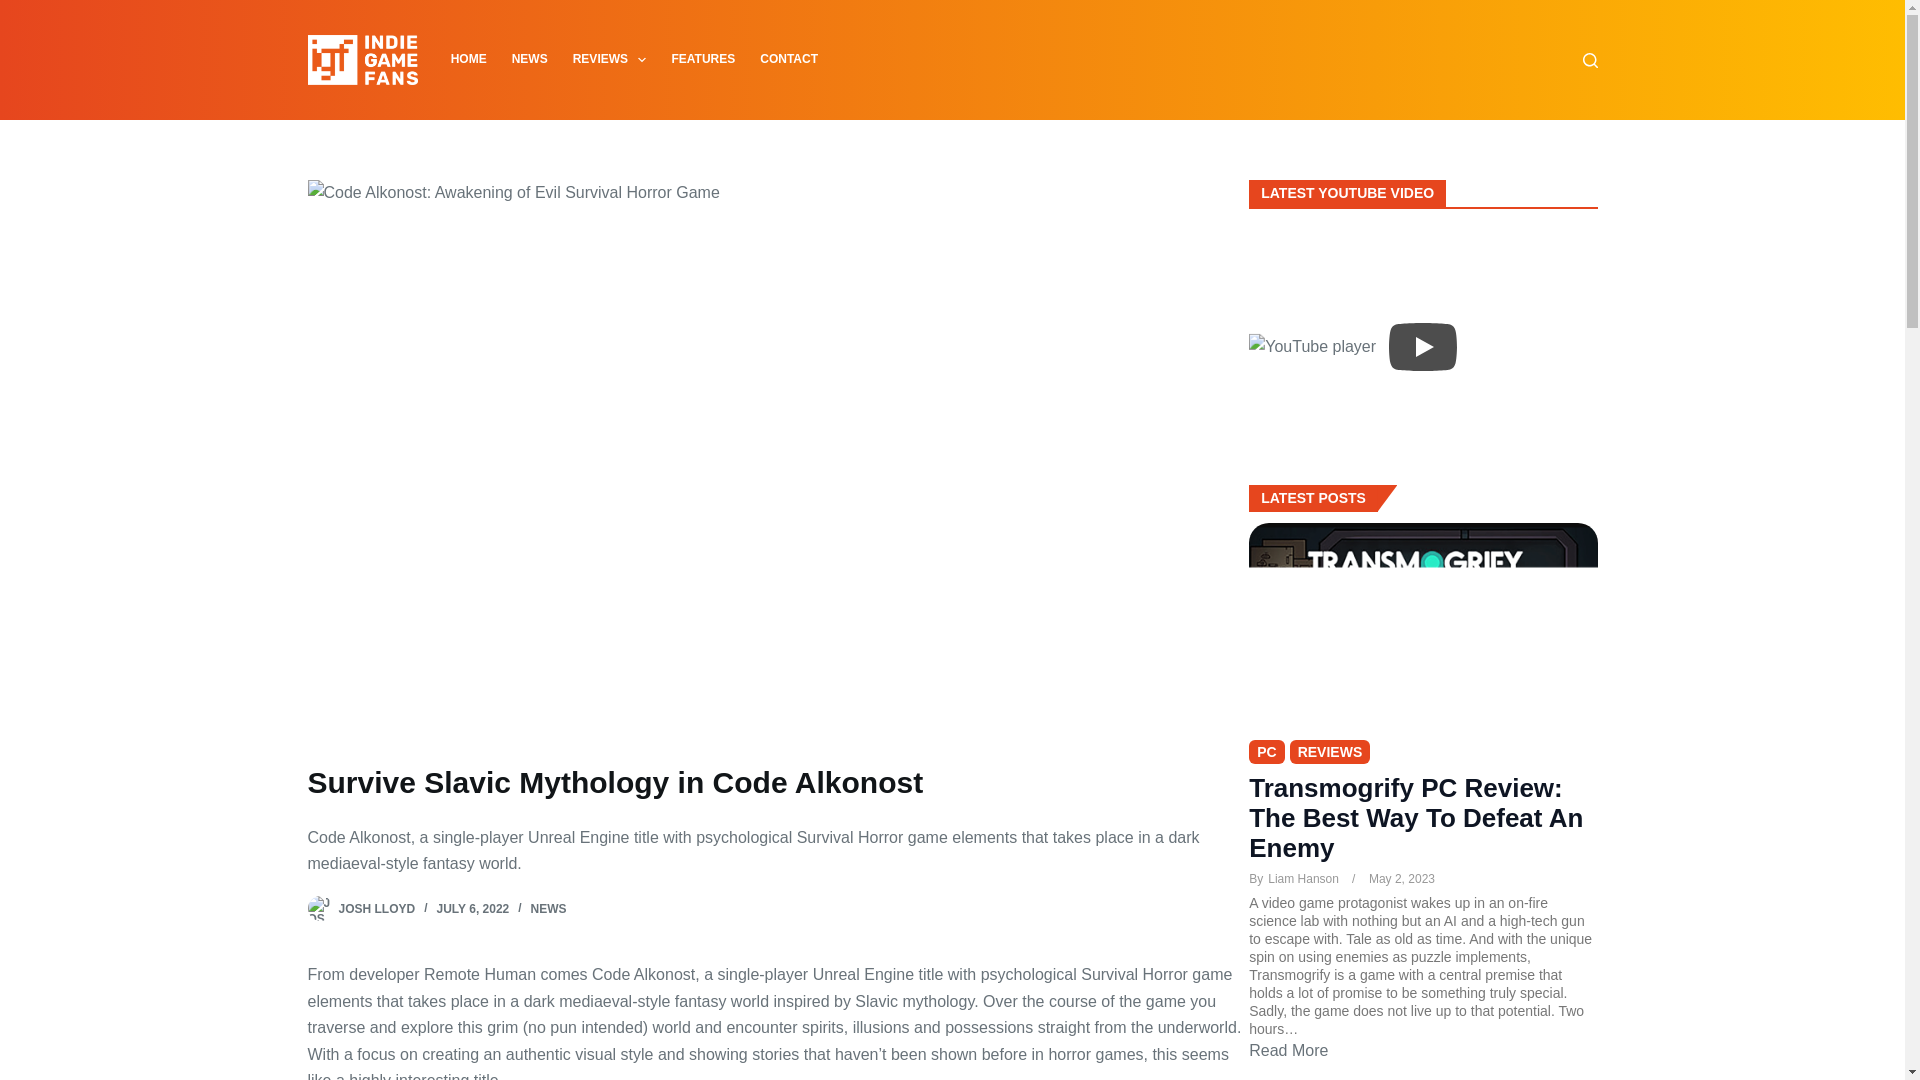 The image size is (1920, 1080). Describe the element at coordinates (376, 908) in the screenshot. I see `JOSH LLOYD` at that location.